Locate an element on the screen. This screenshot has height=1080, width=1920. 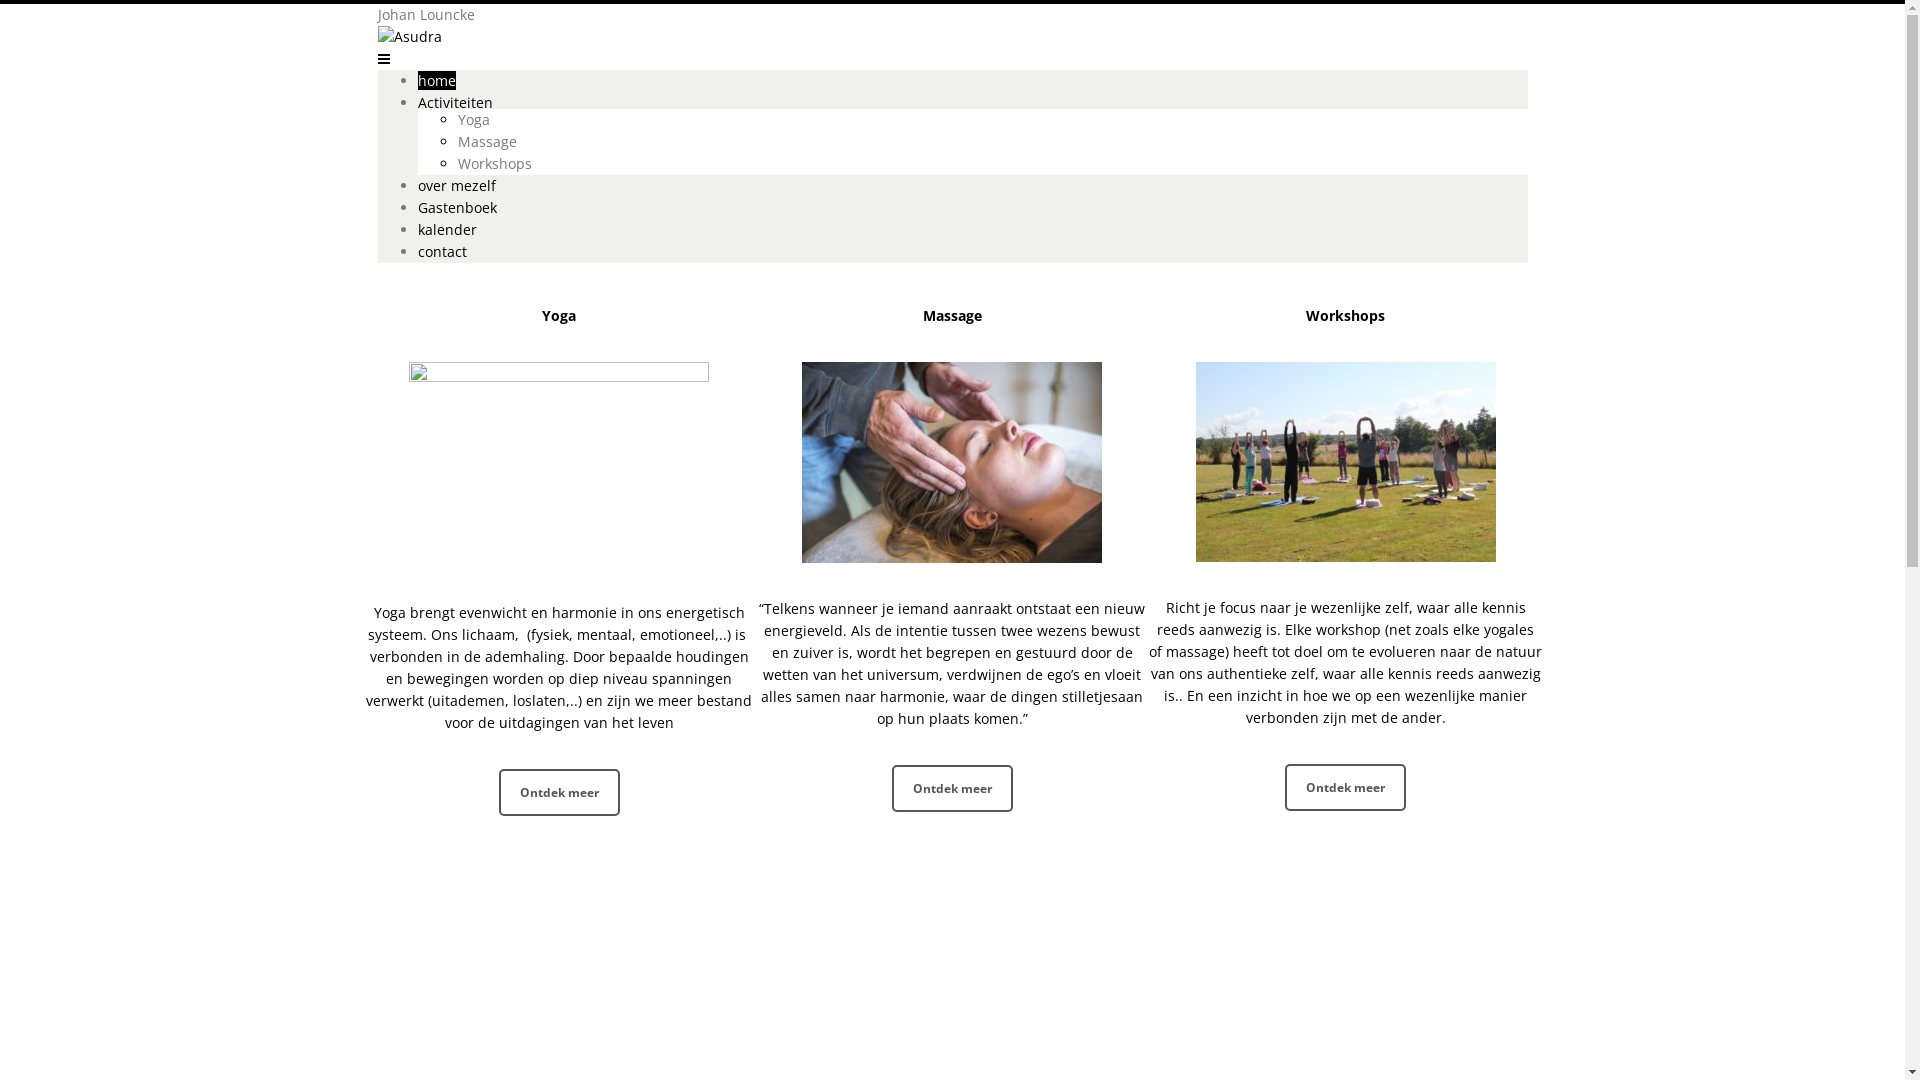
Yoga is located at coordinates (474, 120).